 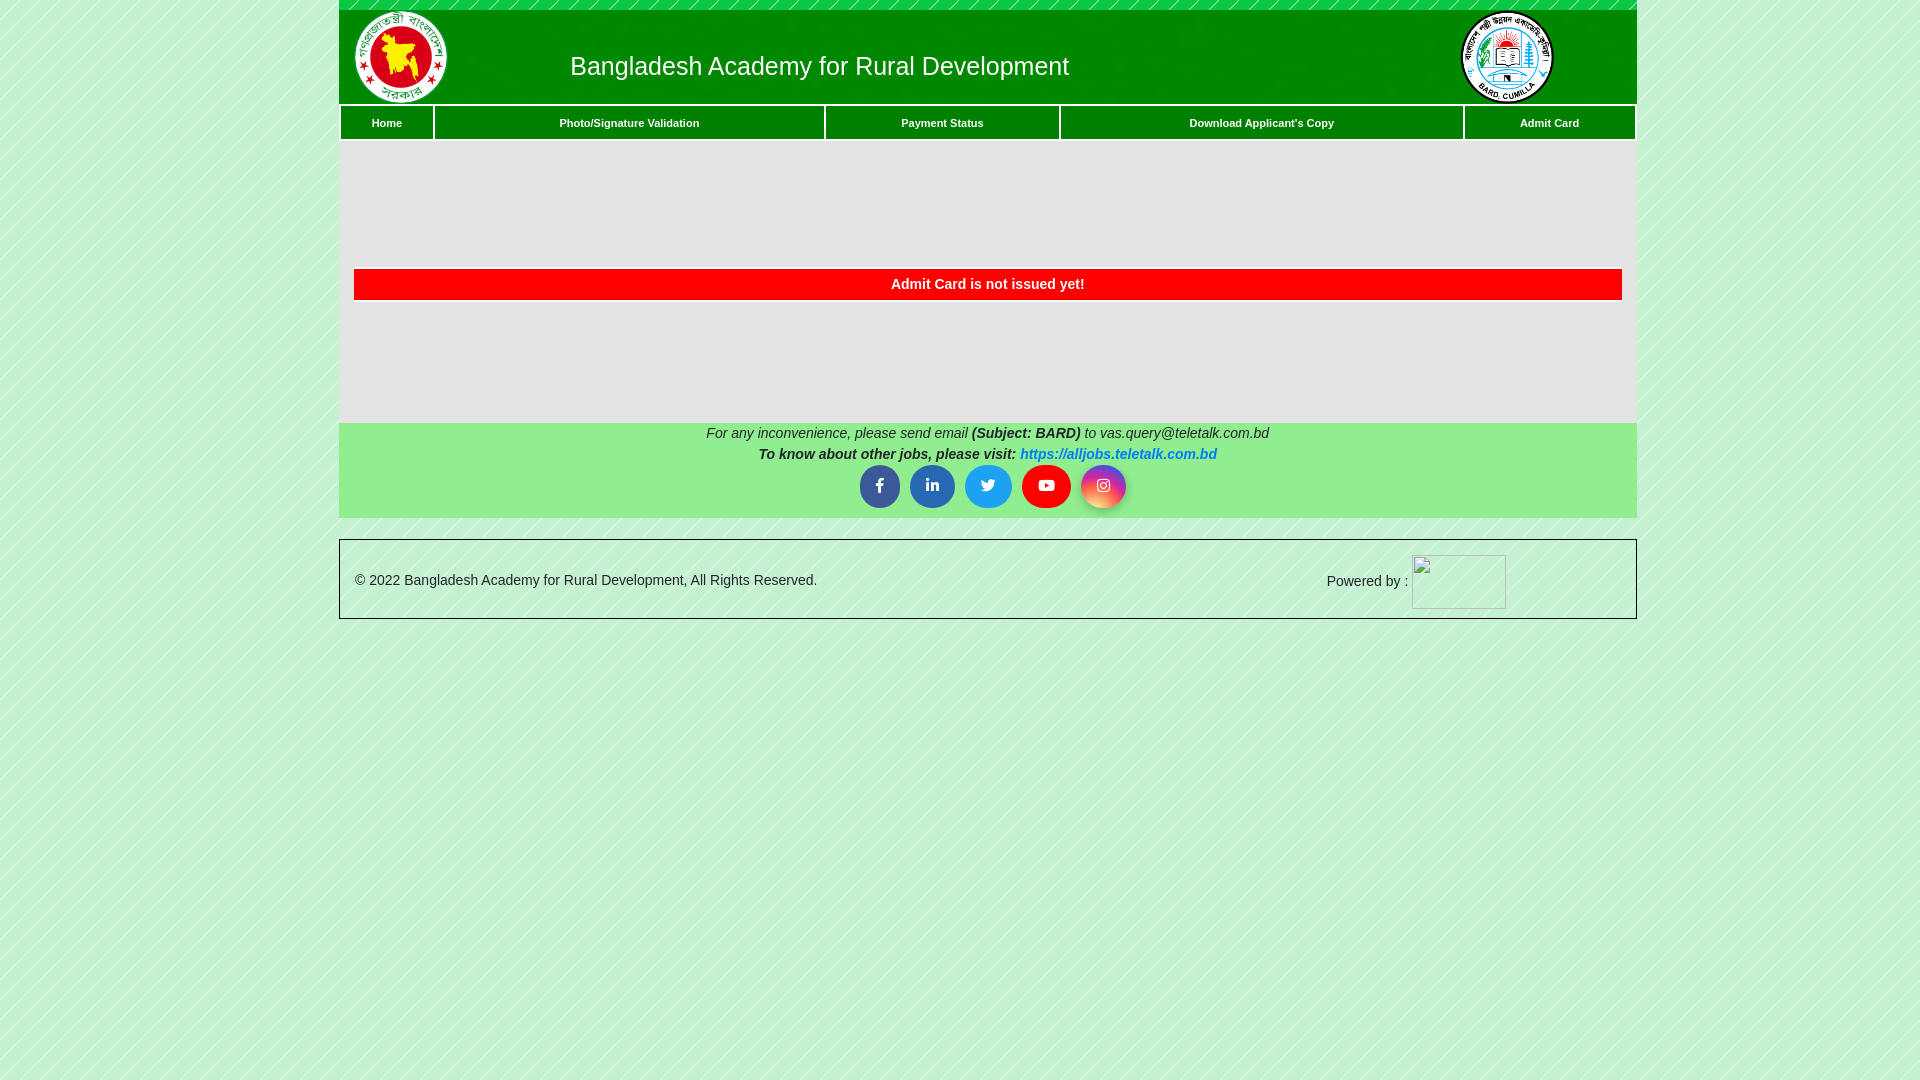 I want to click on Download Applicant's Copy, so click(x=1262, y=123).